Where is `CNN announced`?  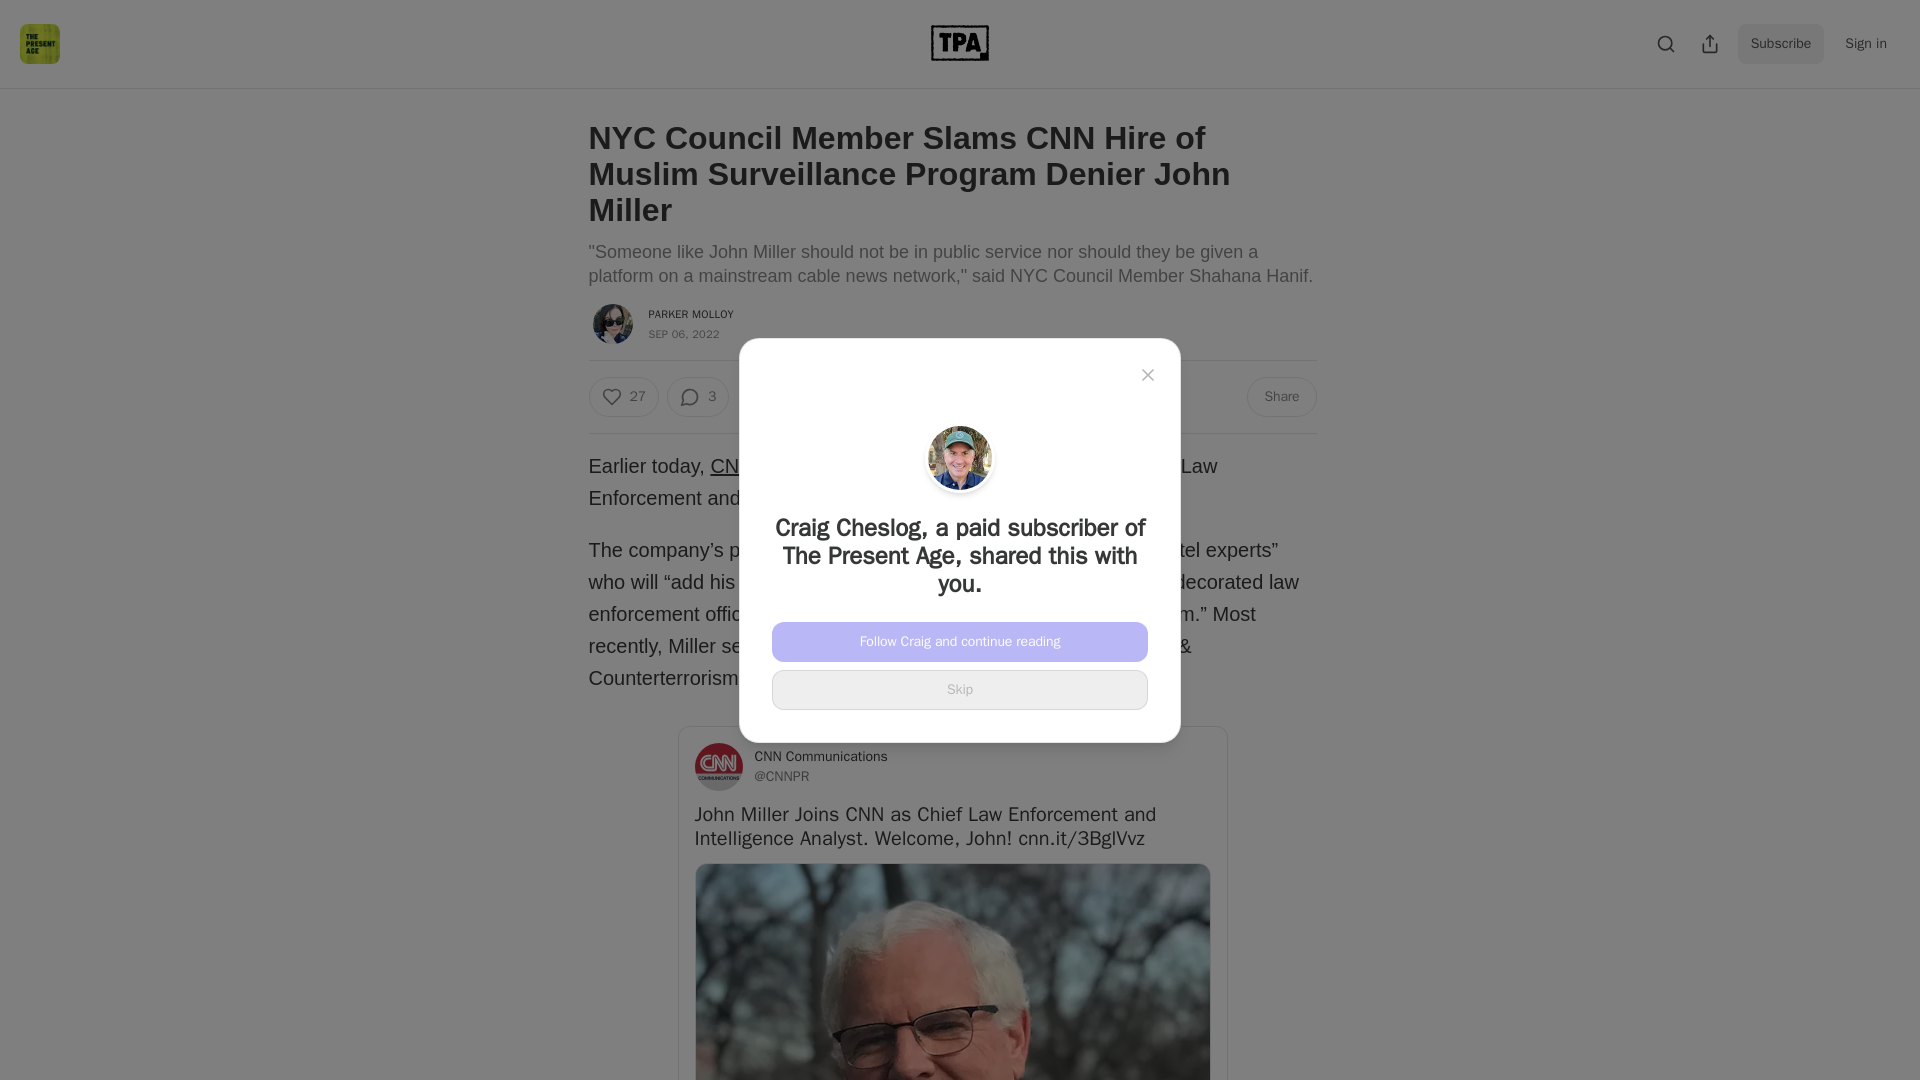
CNN announced is located at coordinates (784, 466).